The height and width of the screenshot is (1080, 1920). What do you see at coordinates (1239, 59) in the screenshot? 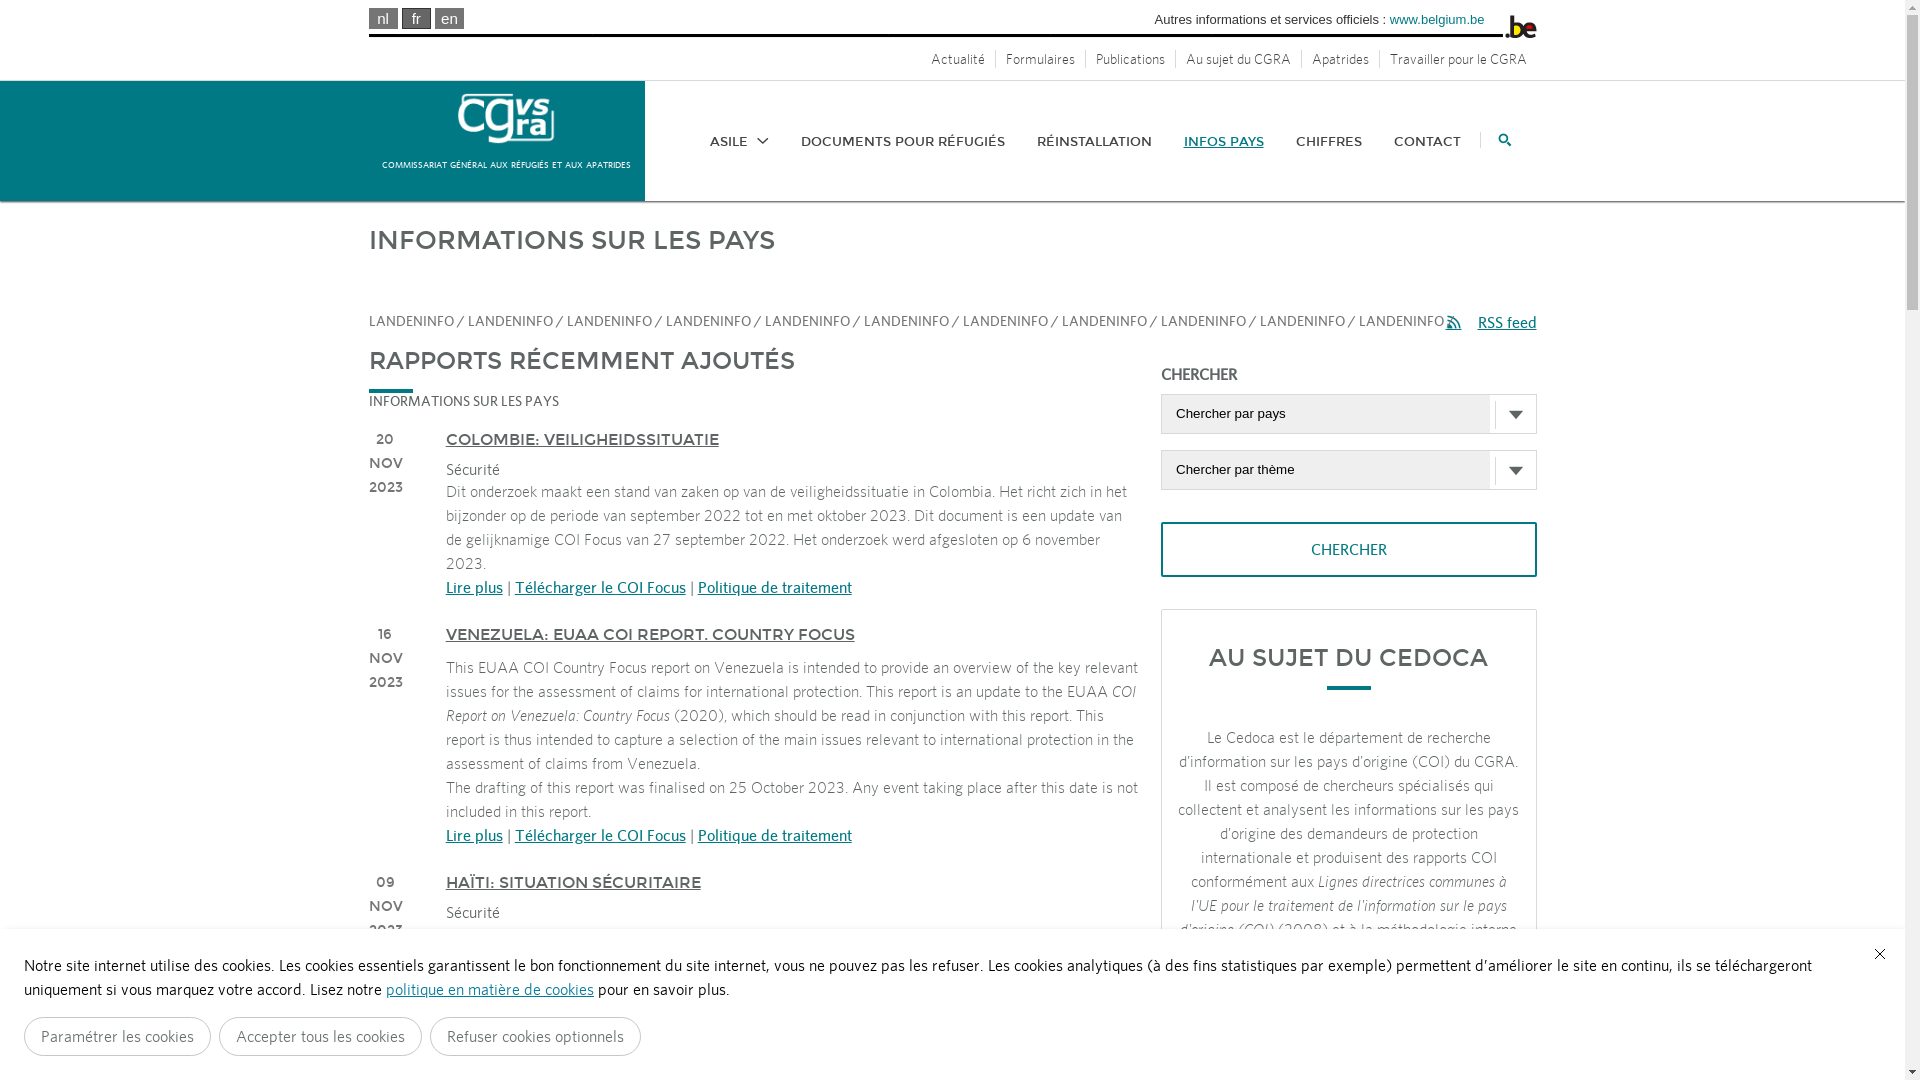
I see `Au sujet du CGRA` at bounding box center [1239, 59].